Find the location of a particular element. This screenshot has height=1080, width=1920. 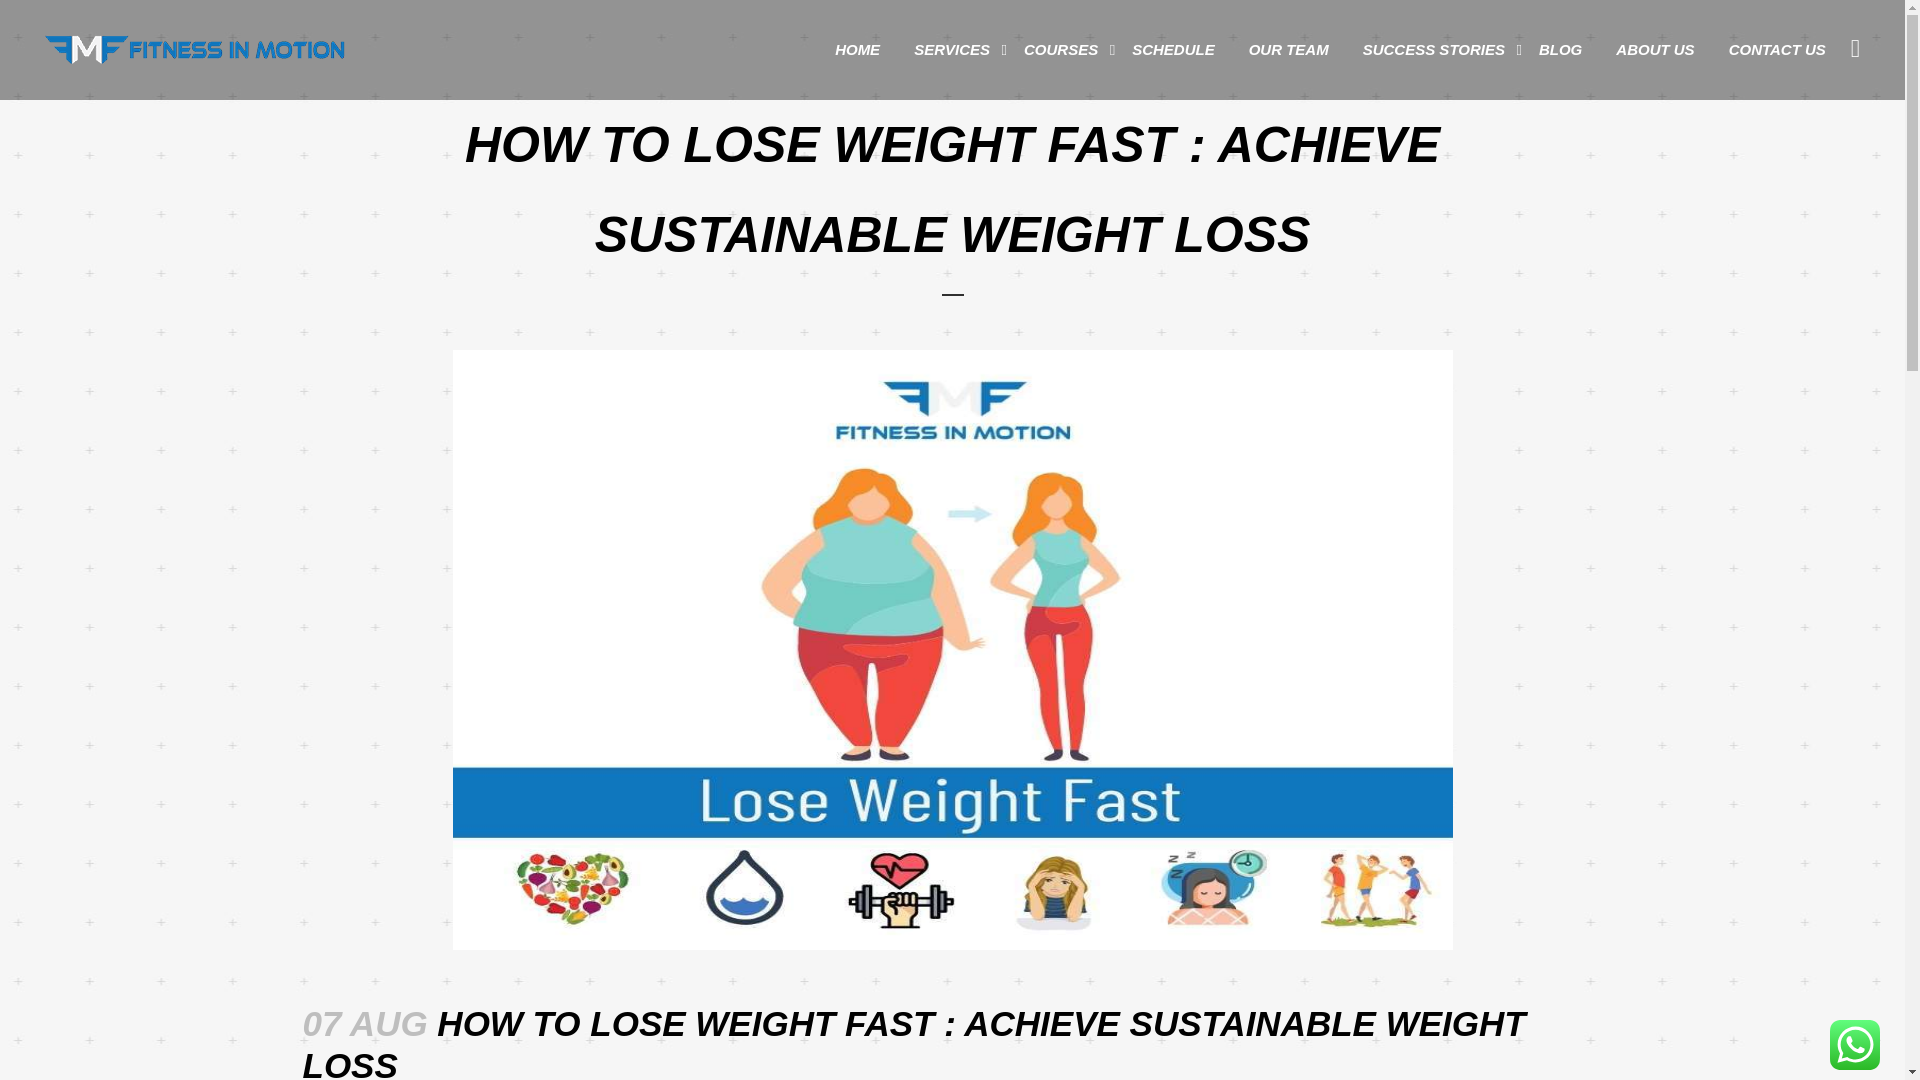

CONTACT US is located at coordinates (1778, 50).